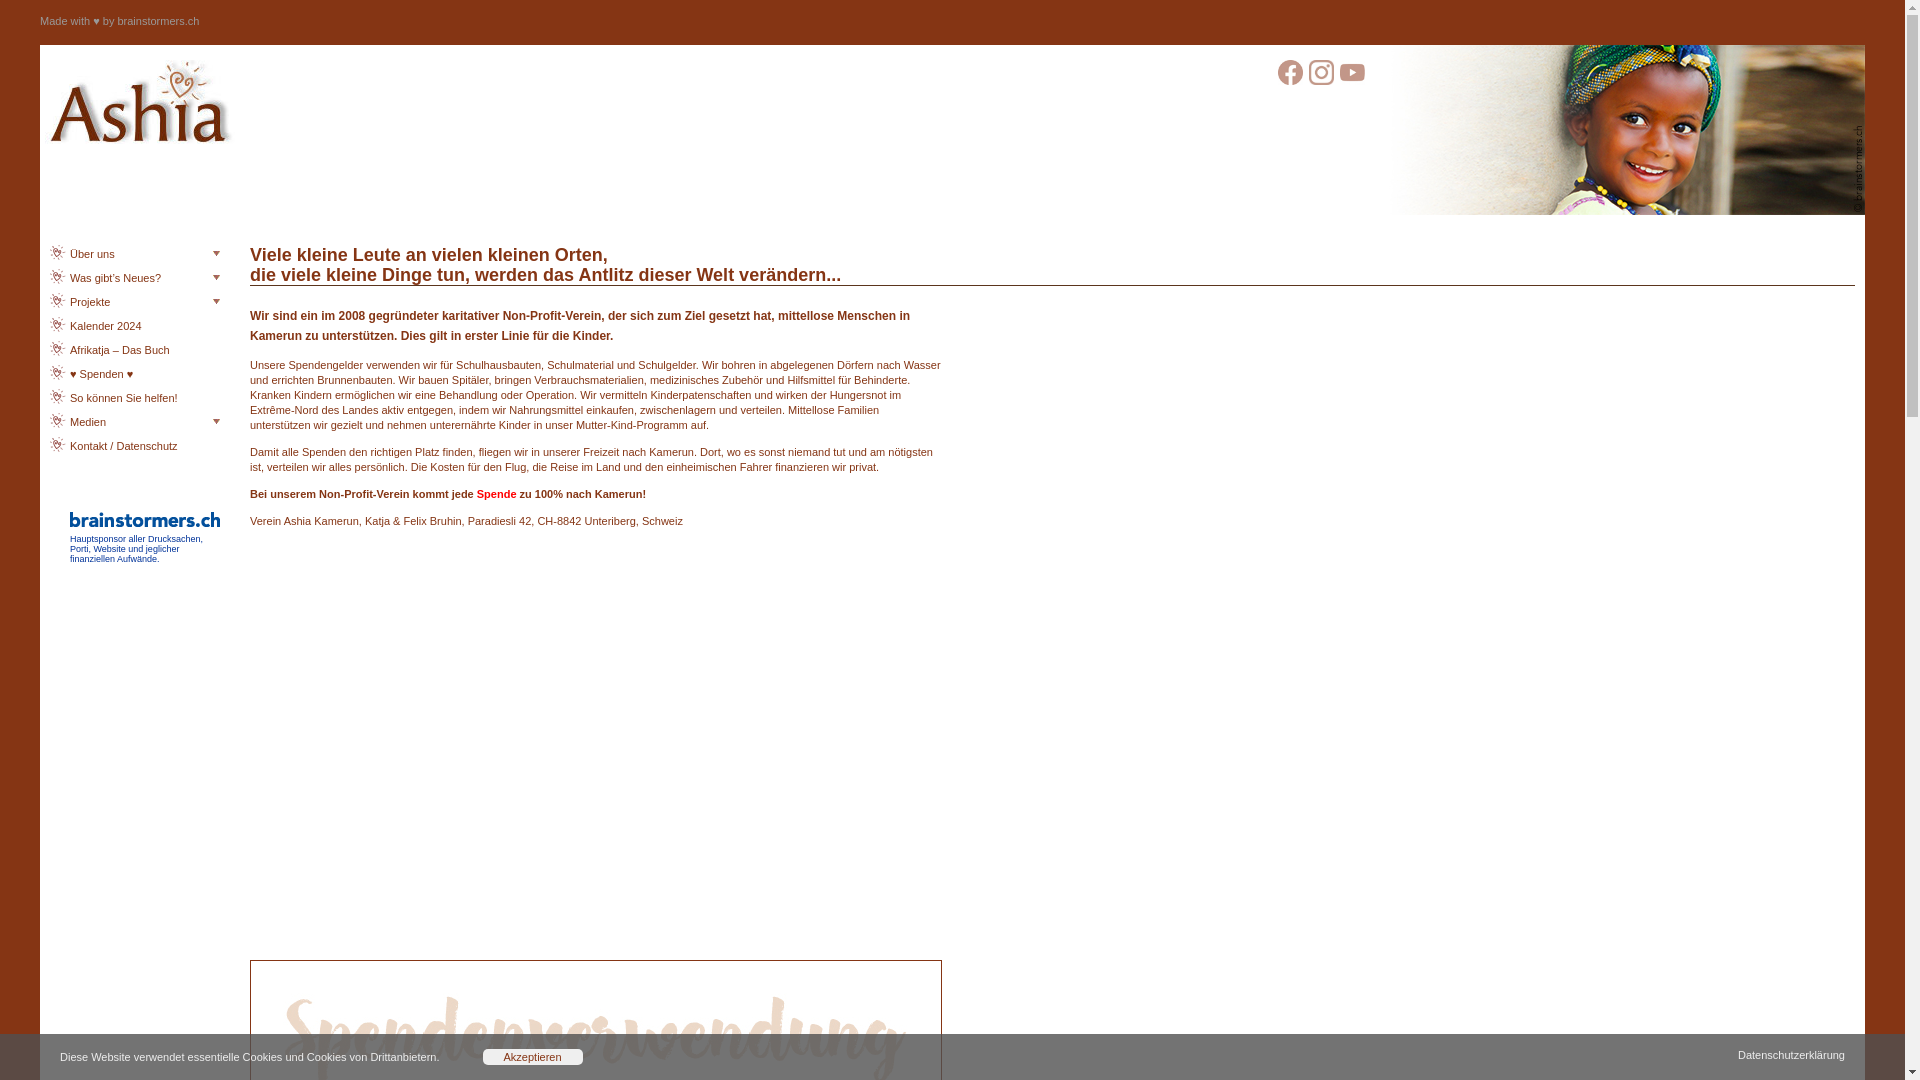 The width and height of the screenshot is (1920, 1080). What do you see at coordinates (130, 416) in the screenshot?
I see `Medien` at bounding box center [130, 416].